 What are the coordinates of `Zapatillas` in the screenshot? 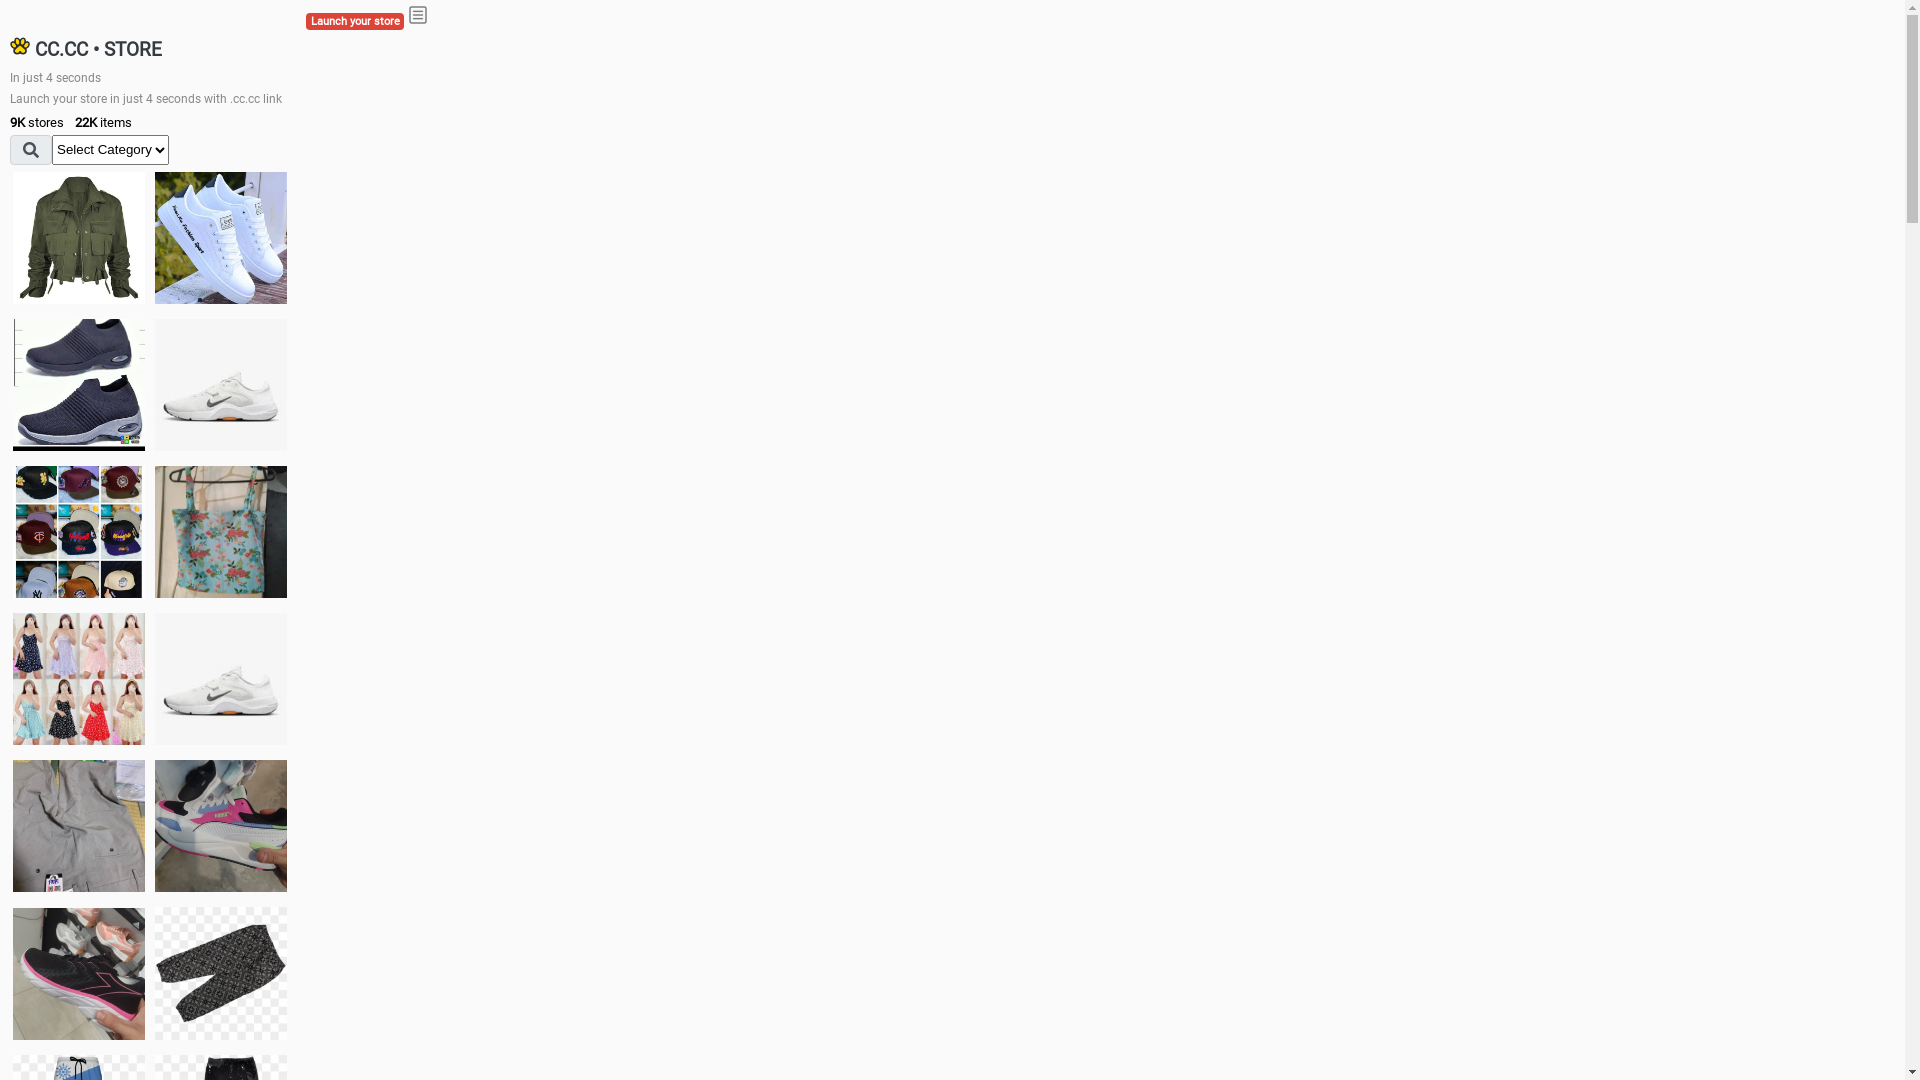 It's located at (79, 974).